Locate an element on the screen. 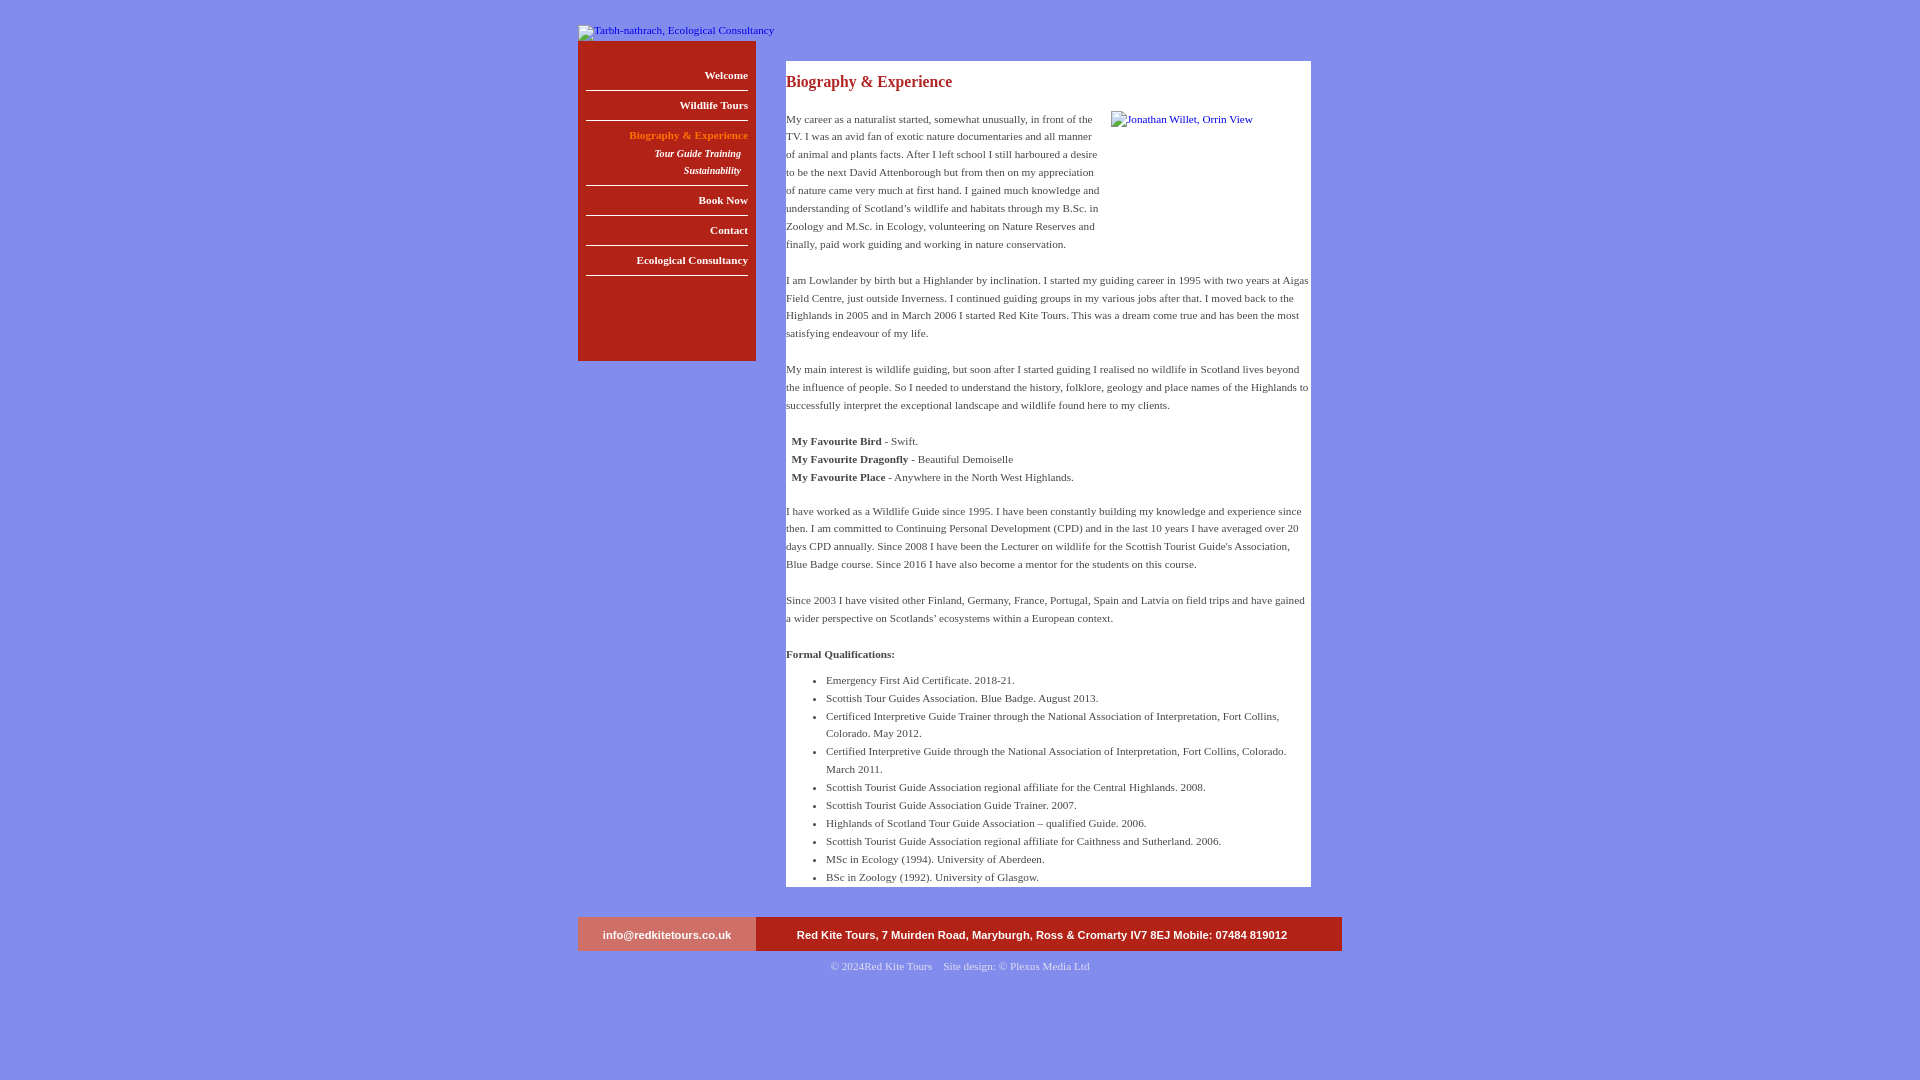  Ecological Consultancy is located at coordinates (666, 260).